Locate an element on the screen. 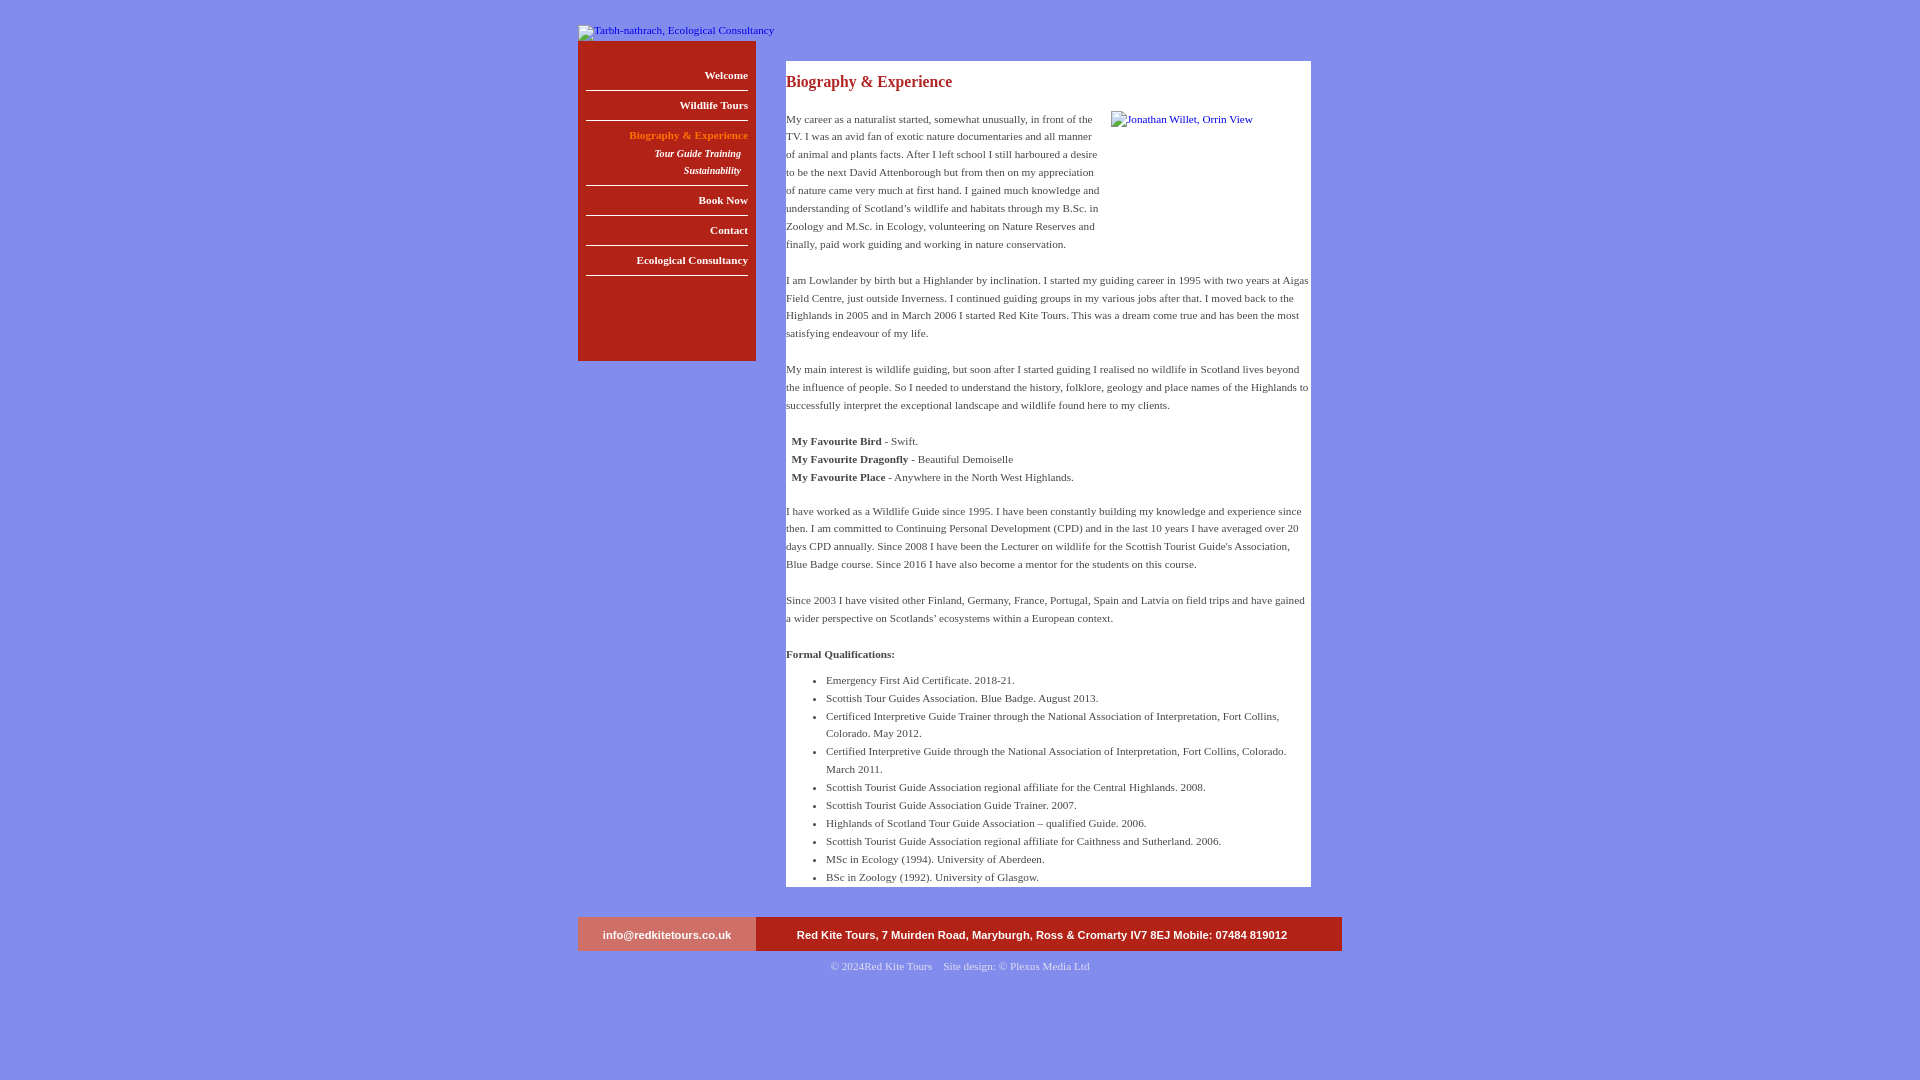  Ecological Consultancy is located at coordinates (666, 260).